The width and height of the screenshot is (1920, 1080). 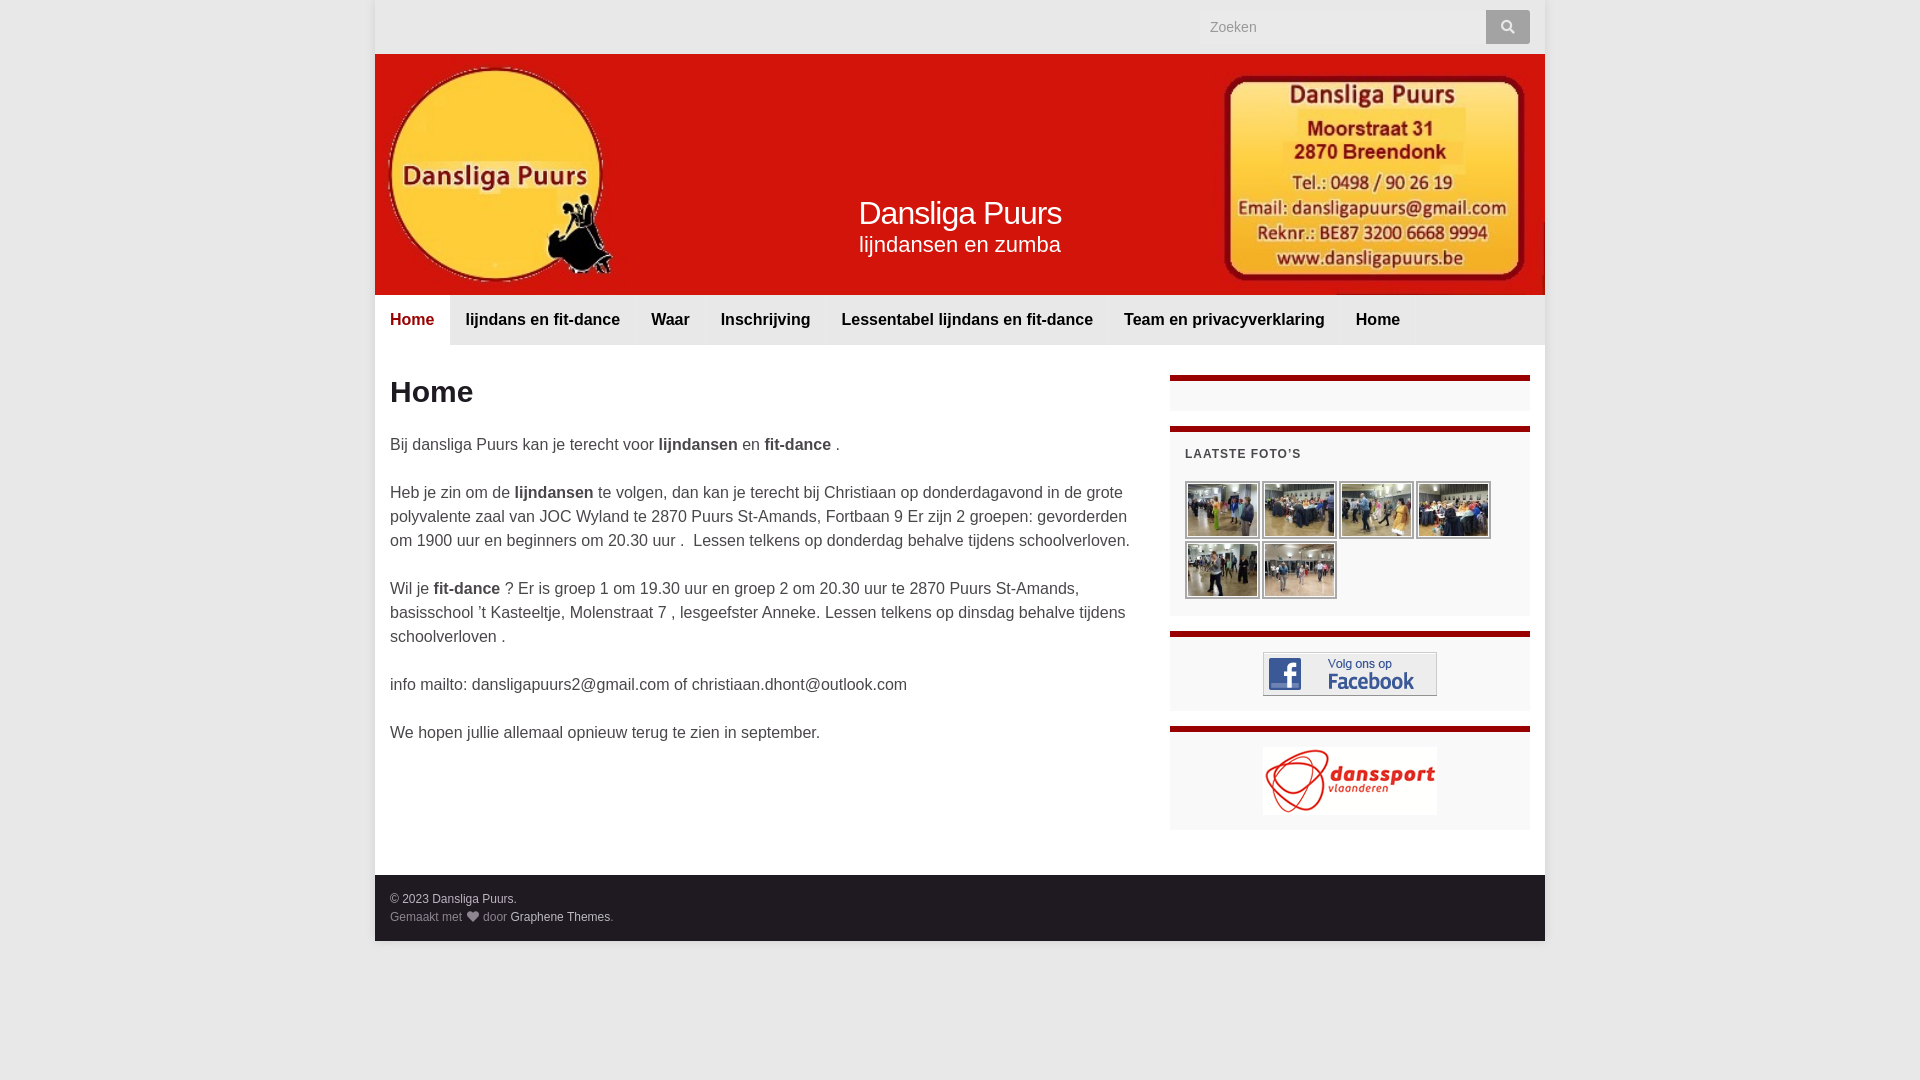 What do you see at coordinates (670, 320) in the screenshot?
I see `Waar` at bounding box center [670, 320].